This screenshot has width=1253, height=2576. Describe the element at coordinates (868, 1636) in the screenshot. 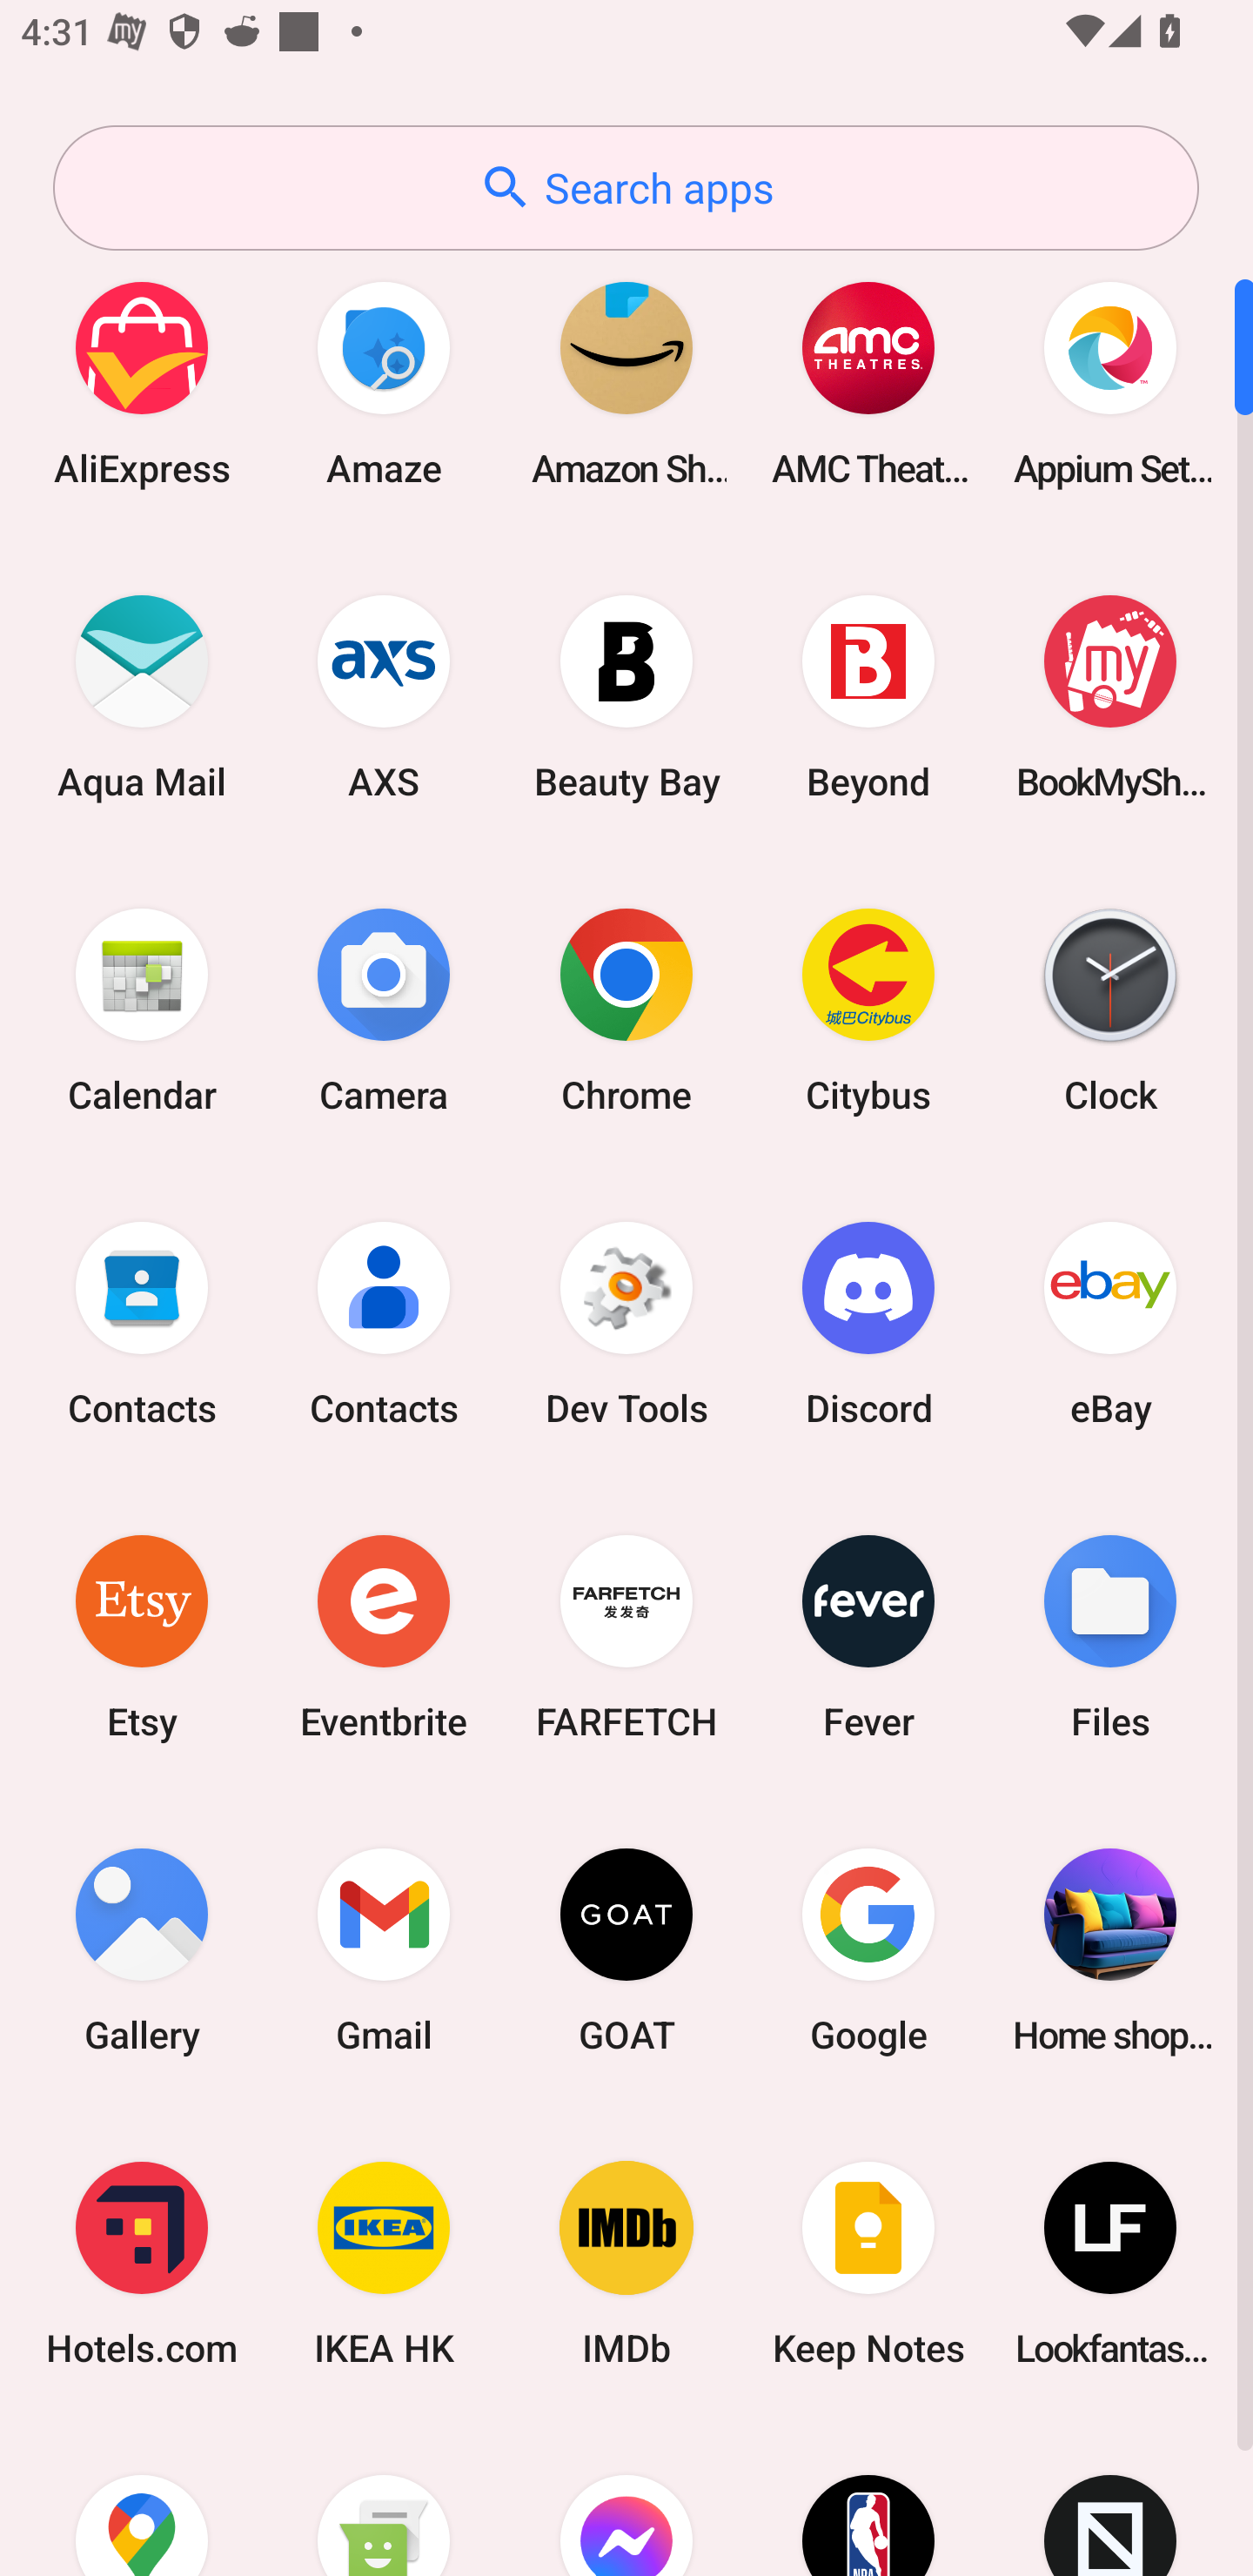

I see `Fever` at that location.